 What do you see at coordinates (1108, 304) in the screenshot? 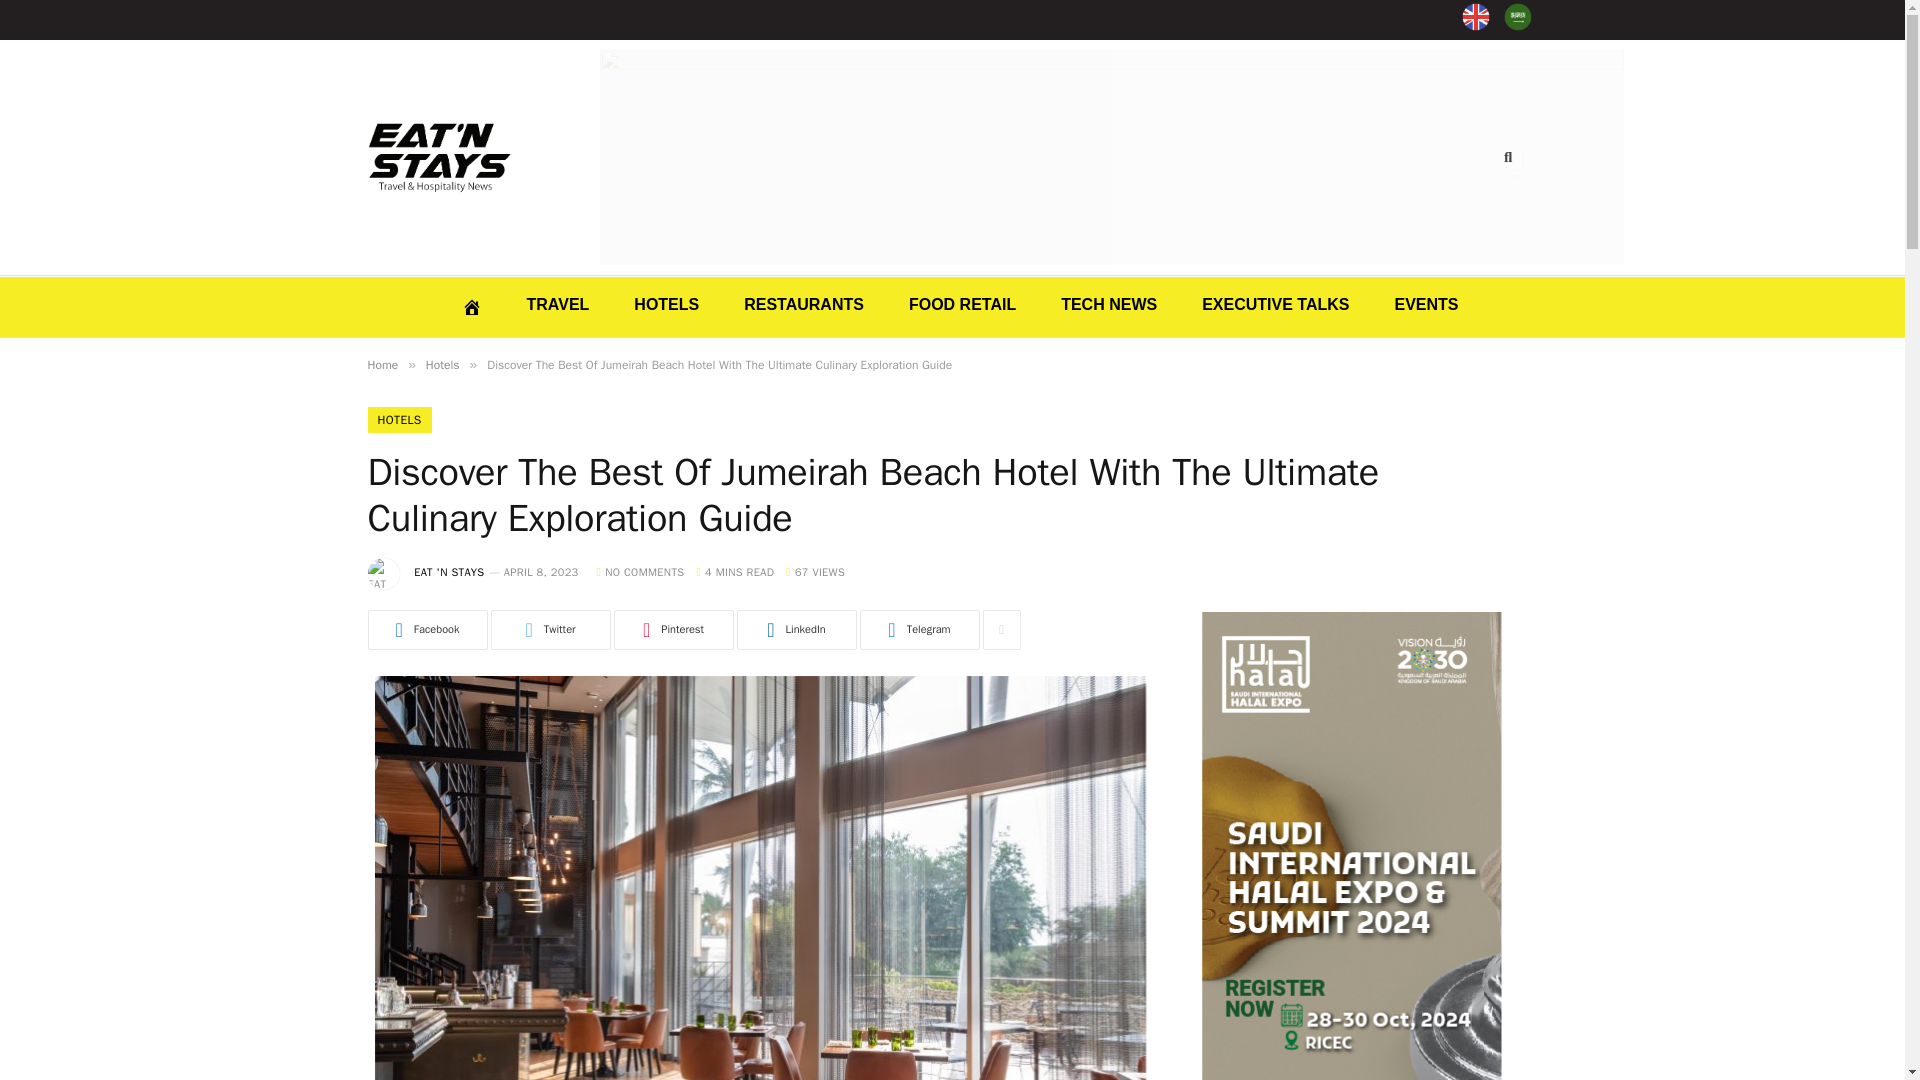
I see `TECH NEWS` at bounding box center [1108, 304].